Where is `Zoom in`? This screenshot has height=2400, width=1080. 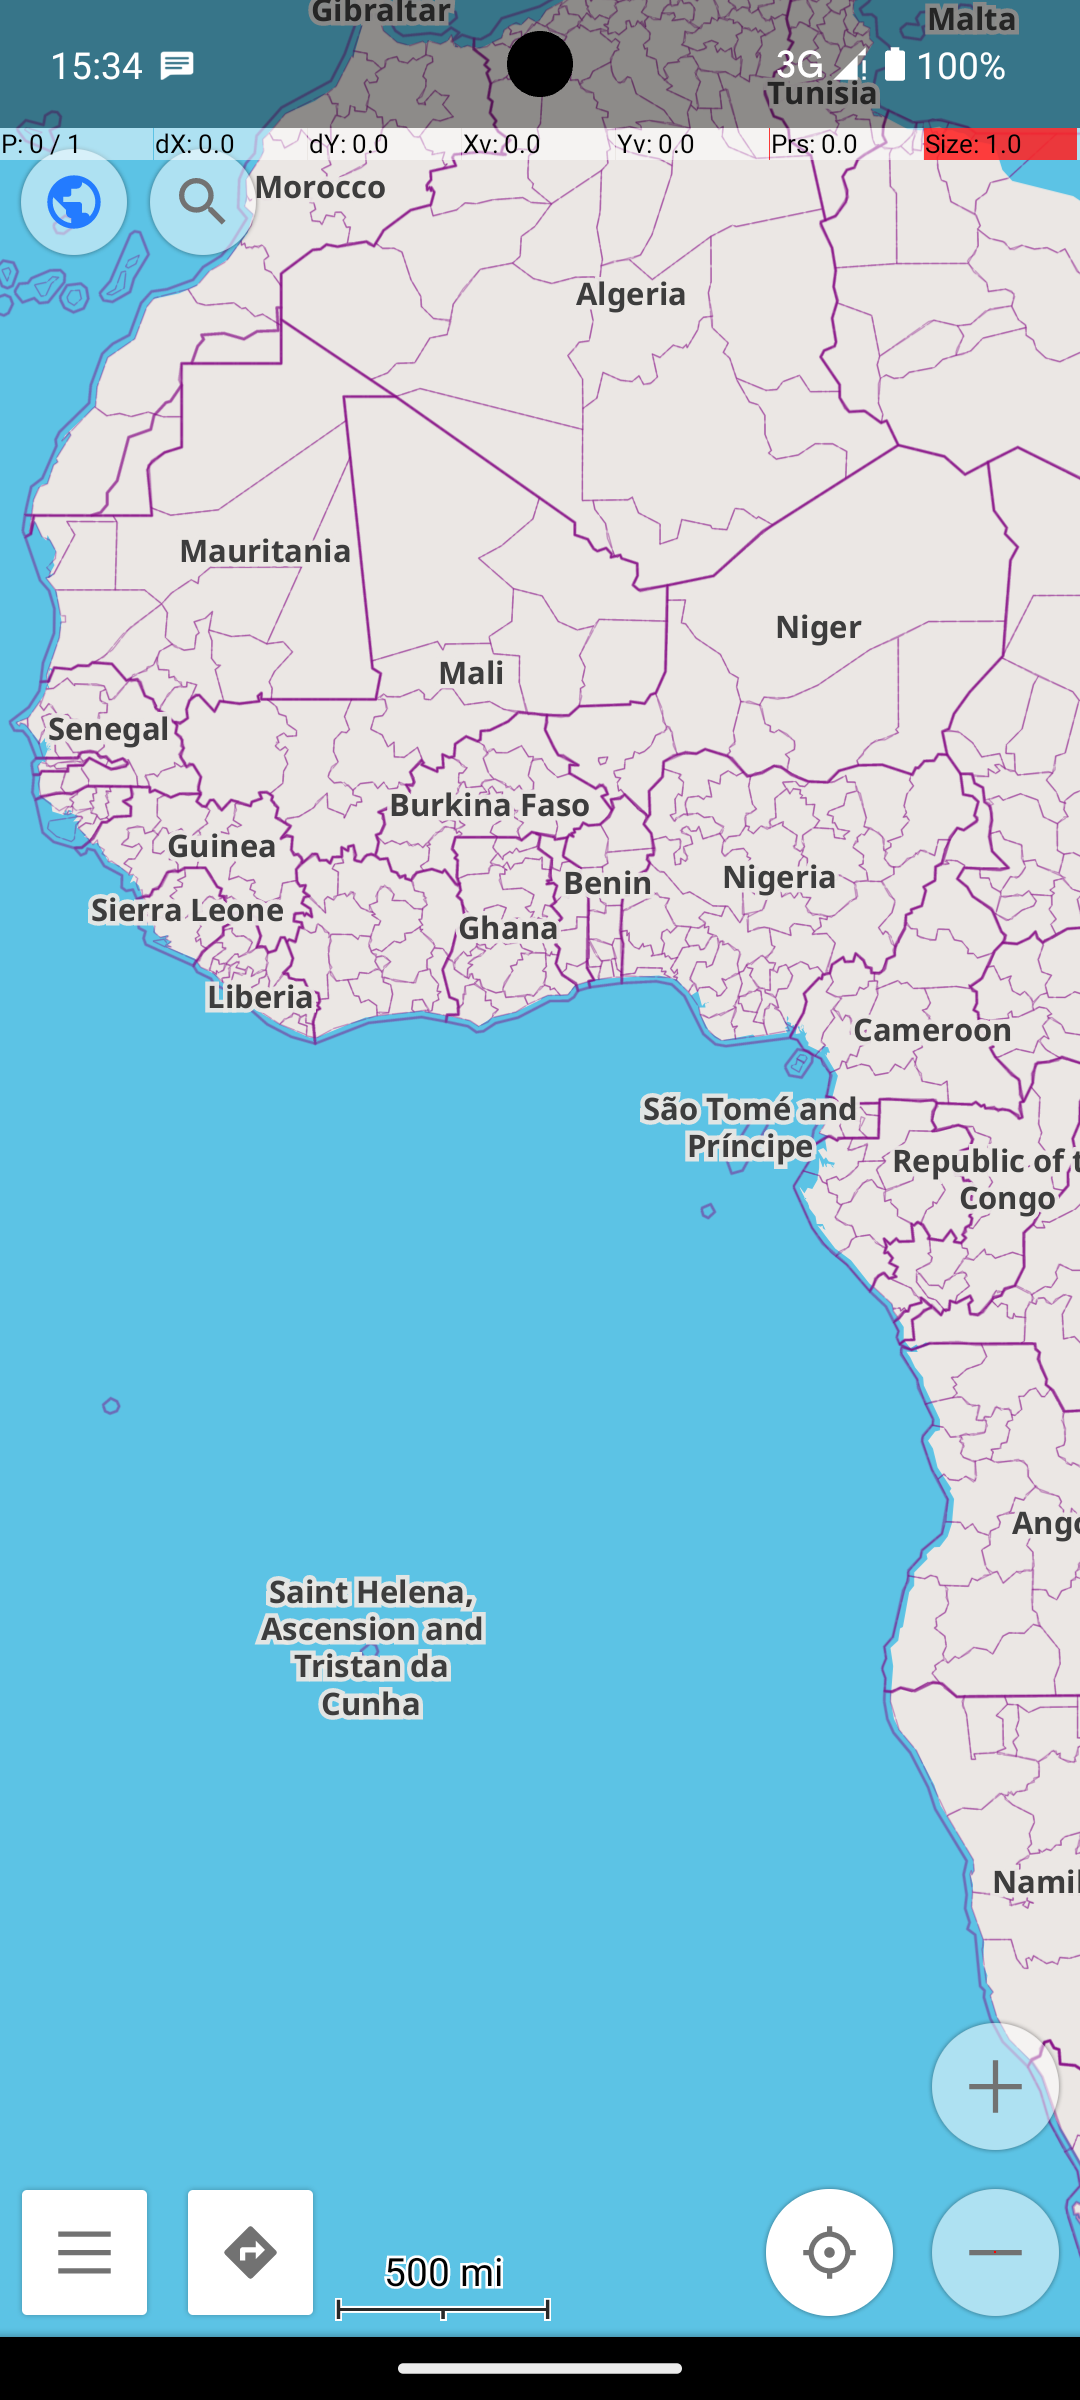
Zoom in is located at coordinates (996, 2086).